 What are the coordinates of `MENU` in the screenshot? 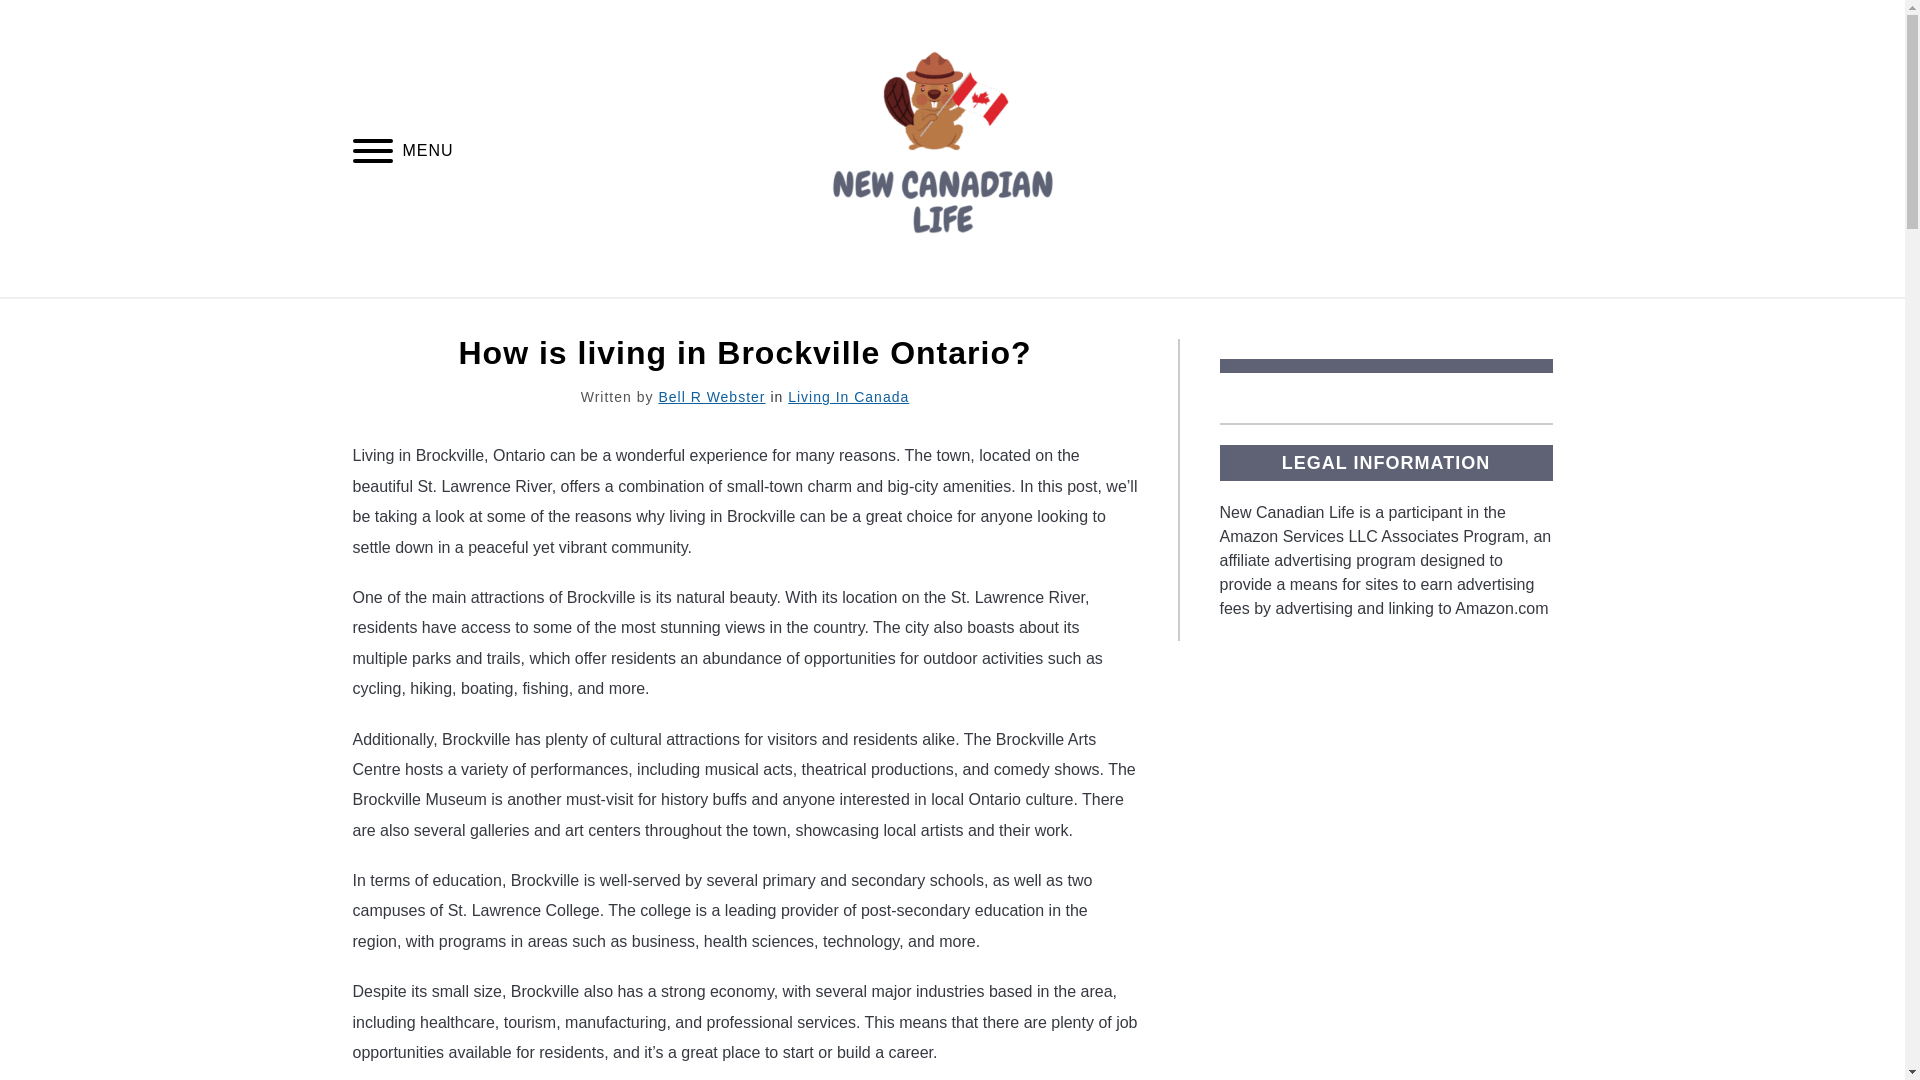 It's located at (372, 153).